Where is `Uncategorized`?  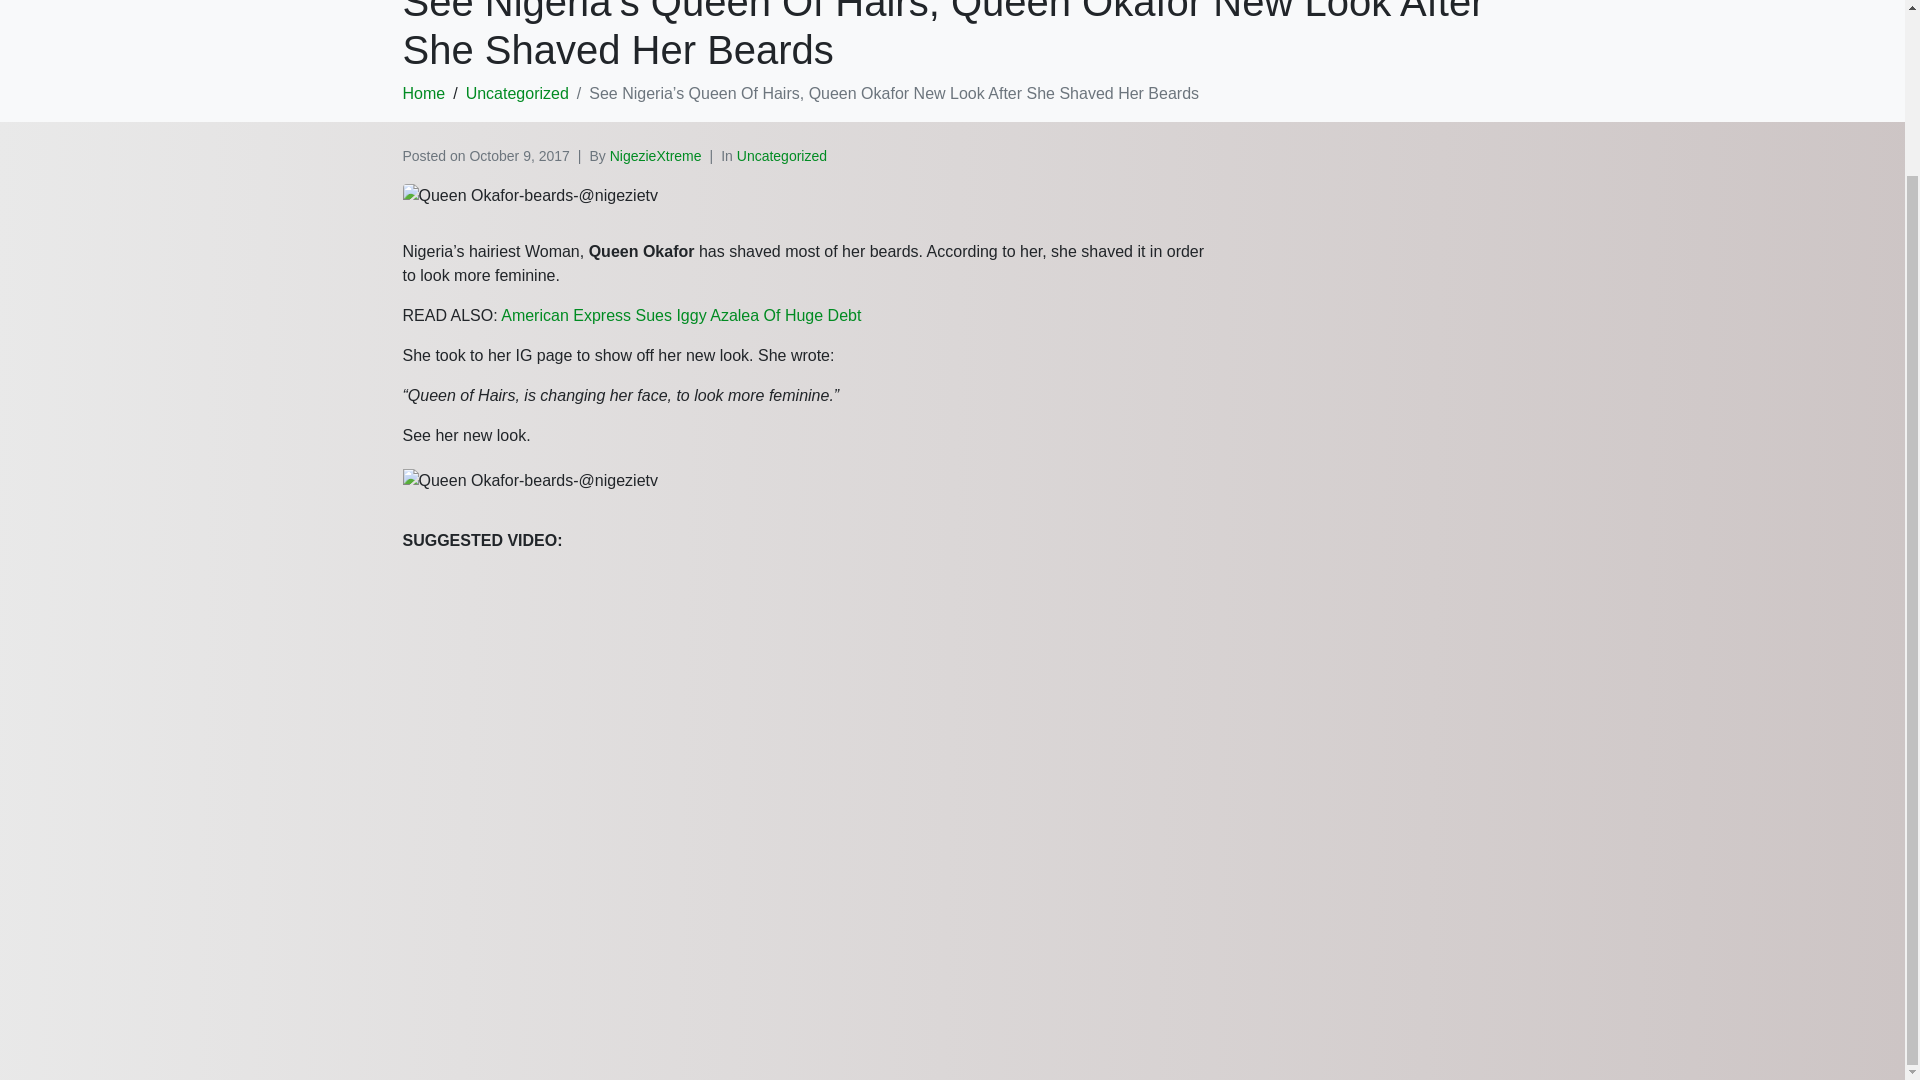
Uncategorized is located at coordinates (782, 156).